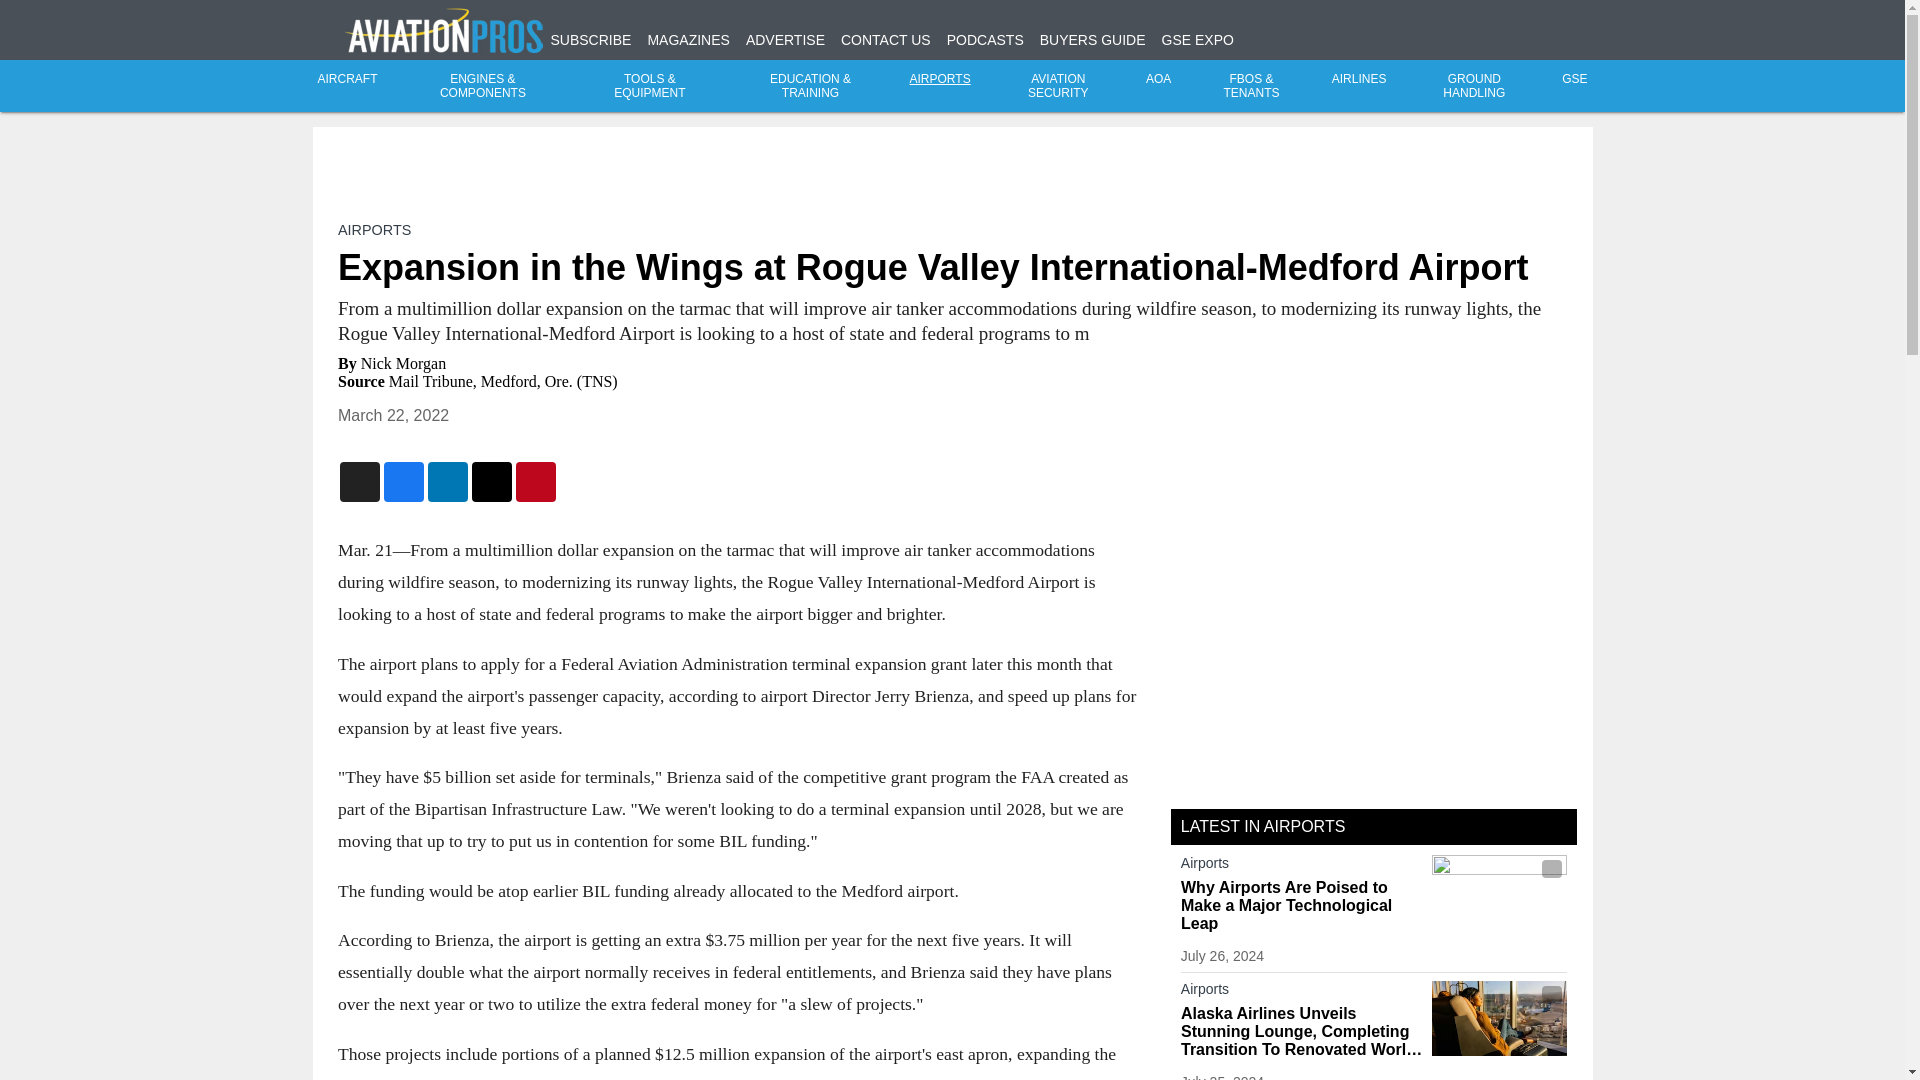 Image resolution: width=1920 pixels, height=1080 pixels. I want to click on GROUND HANDLING, so click(1474, 86).